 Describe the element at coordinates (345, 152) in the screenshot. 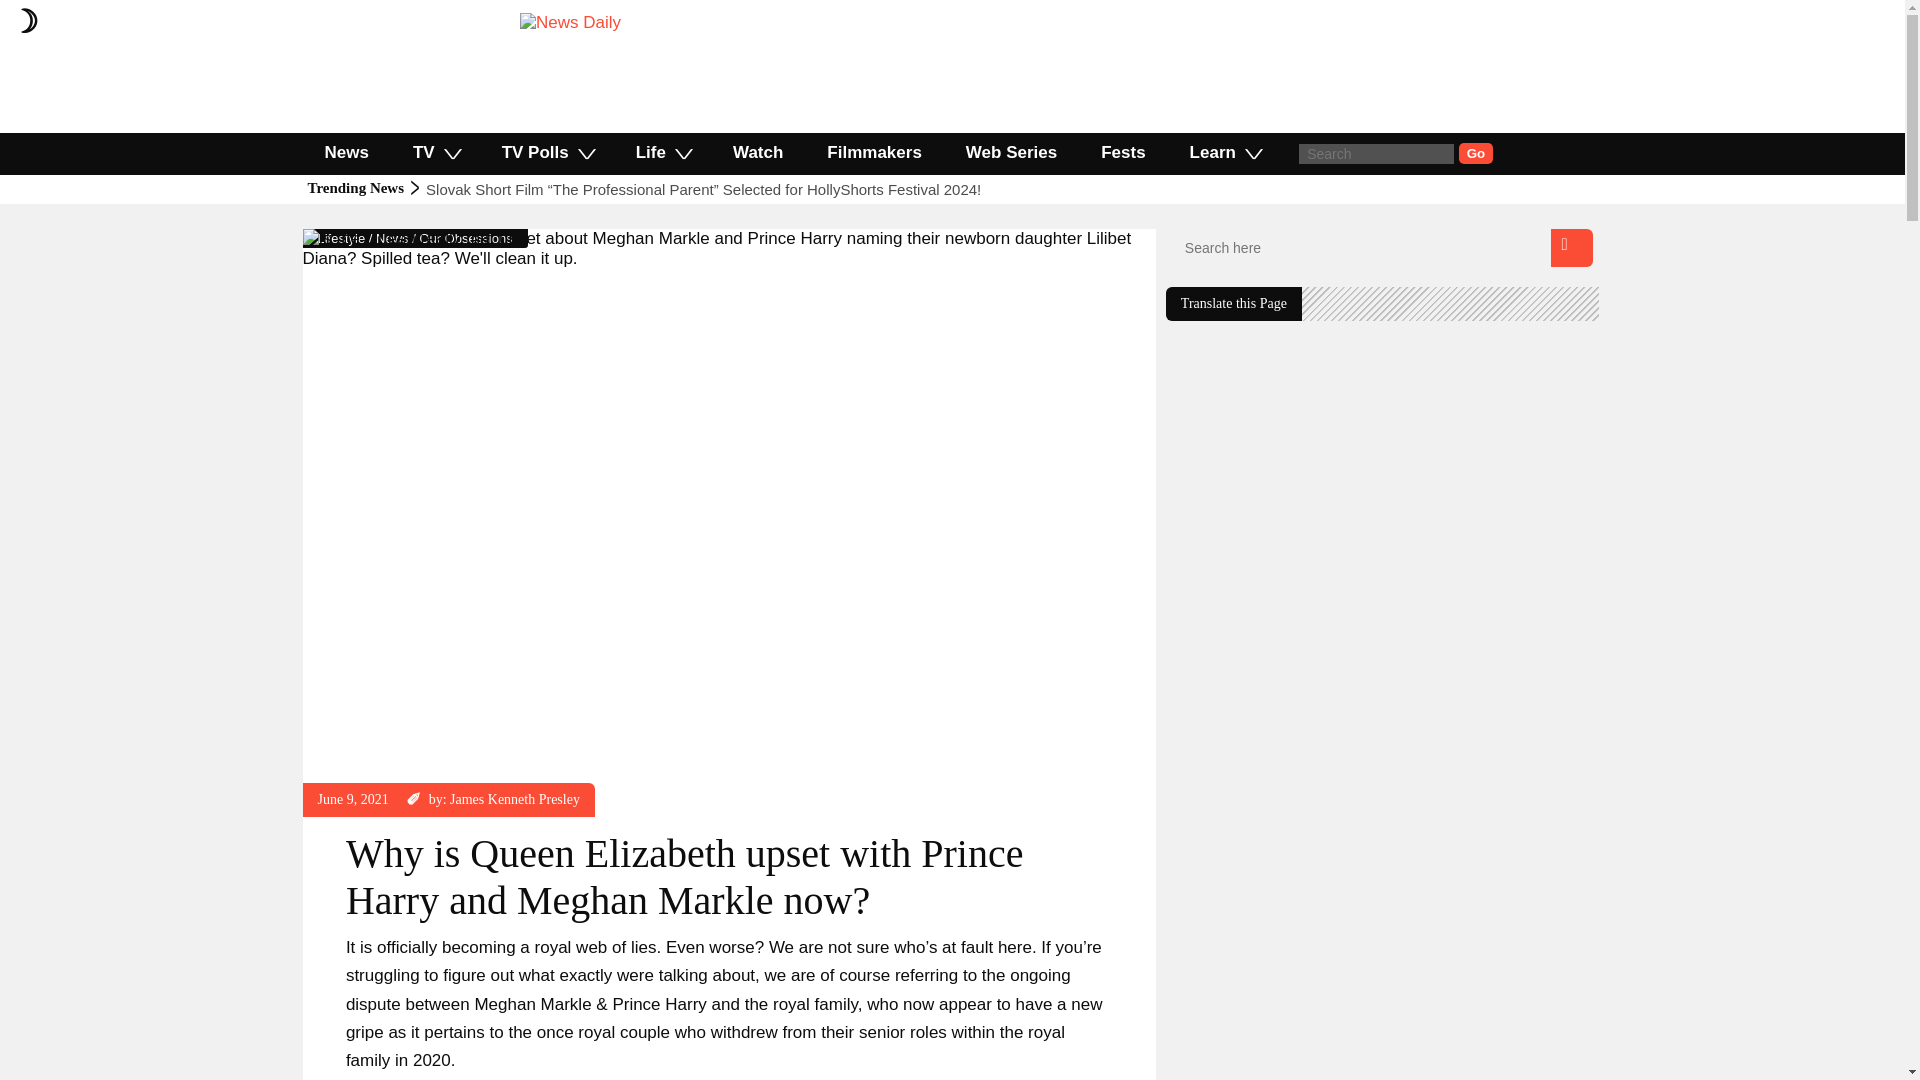

I see `News` at that location.